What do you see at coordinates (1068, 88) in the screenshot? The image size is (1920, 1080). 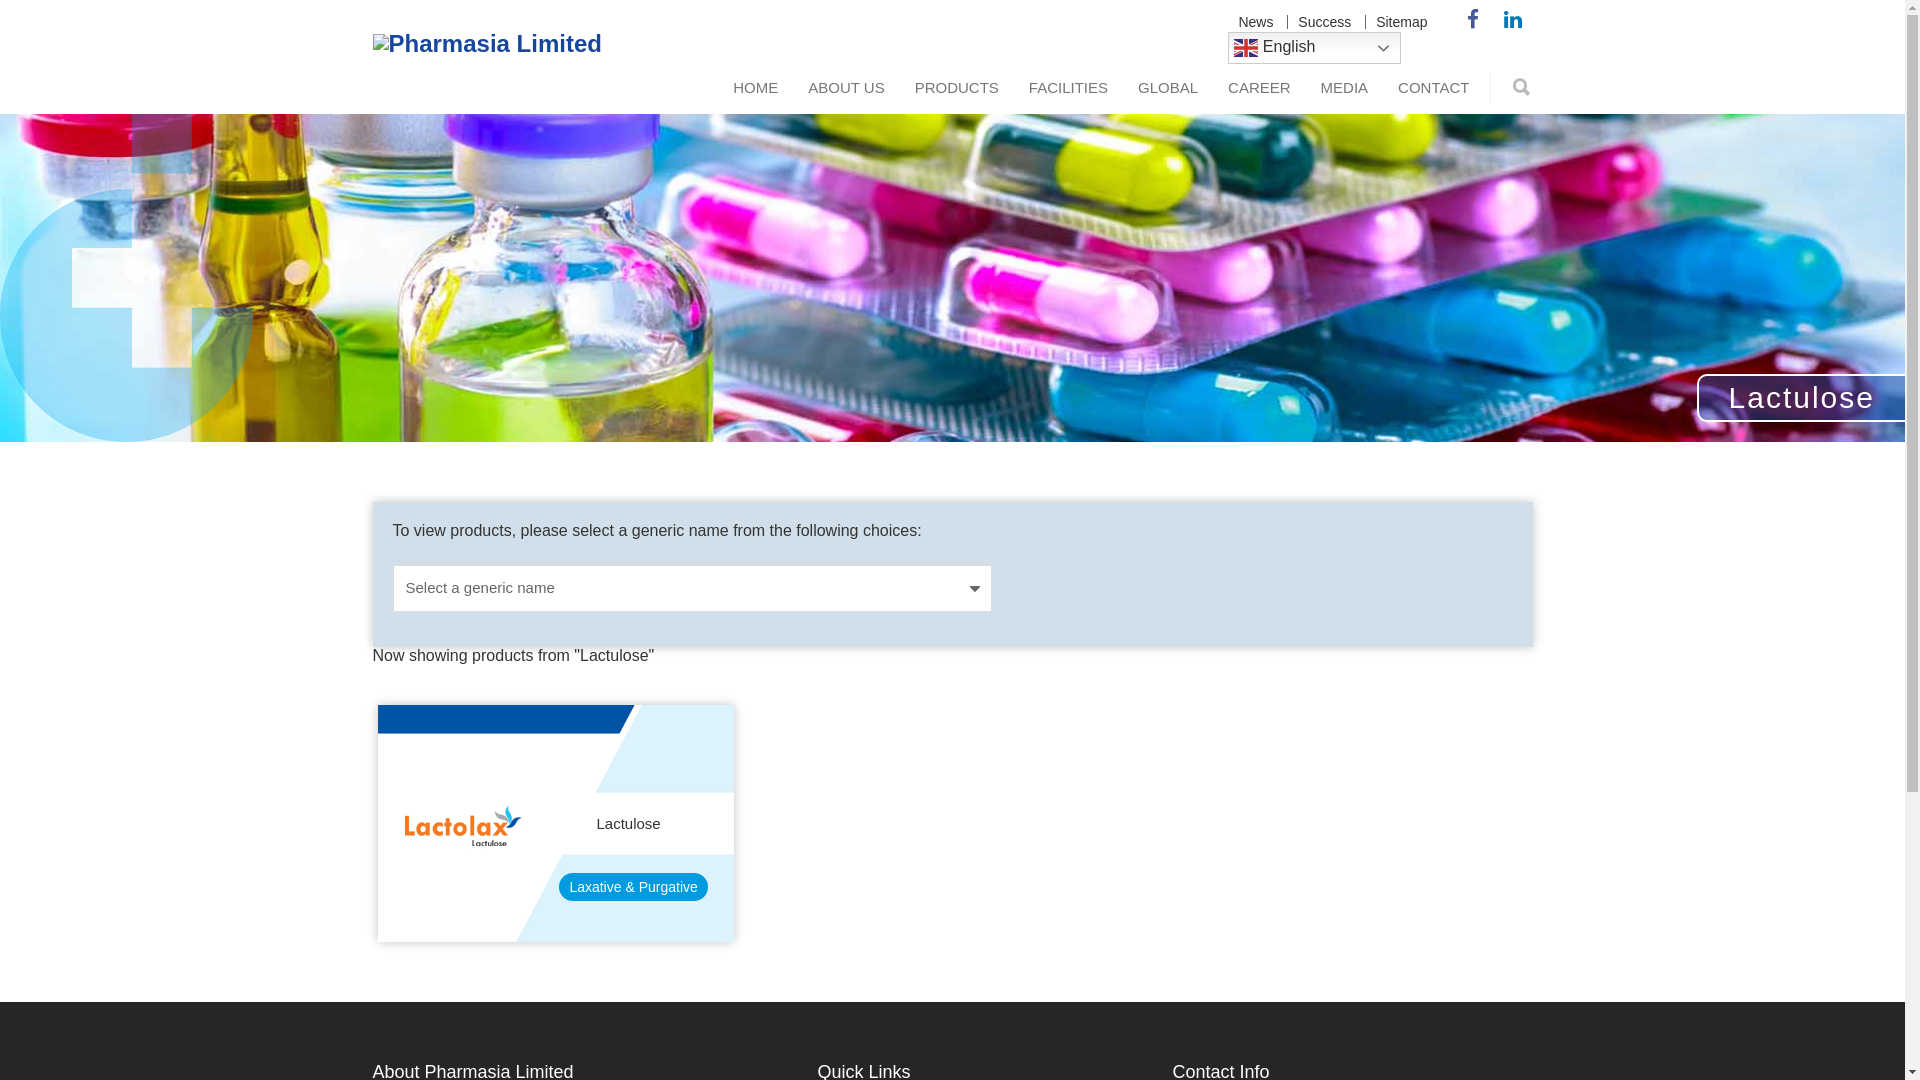 I see `FACILITIES` at bounding box center [1068, 88].